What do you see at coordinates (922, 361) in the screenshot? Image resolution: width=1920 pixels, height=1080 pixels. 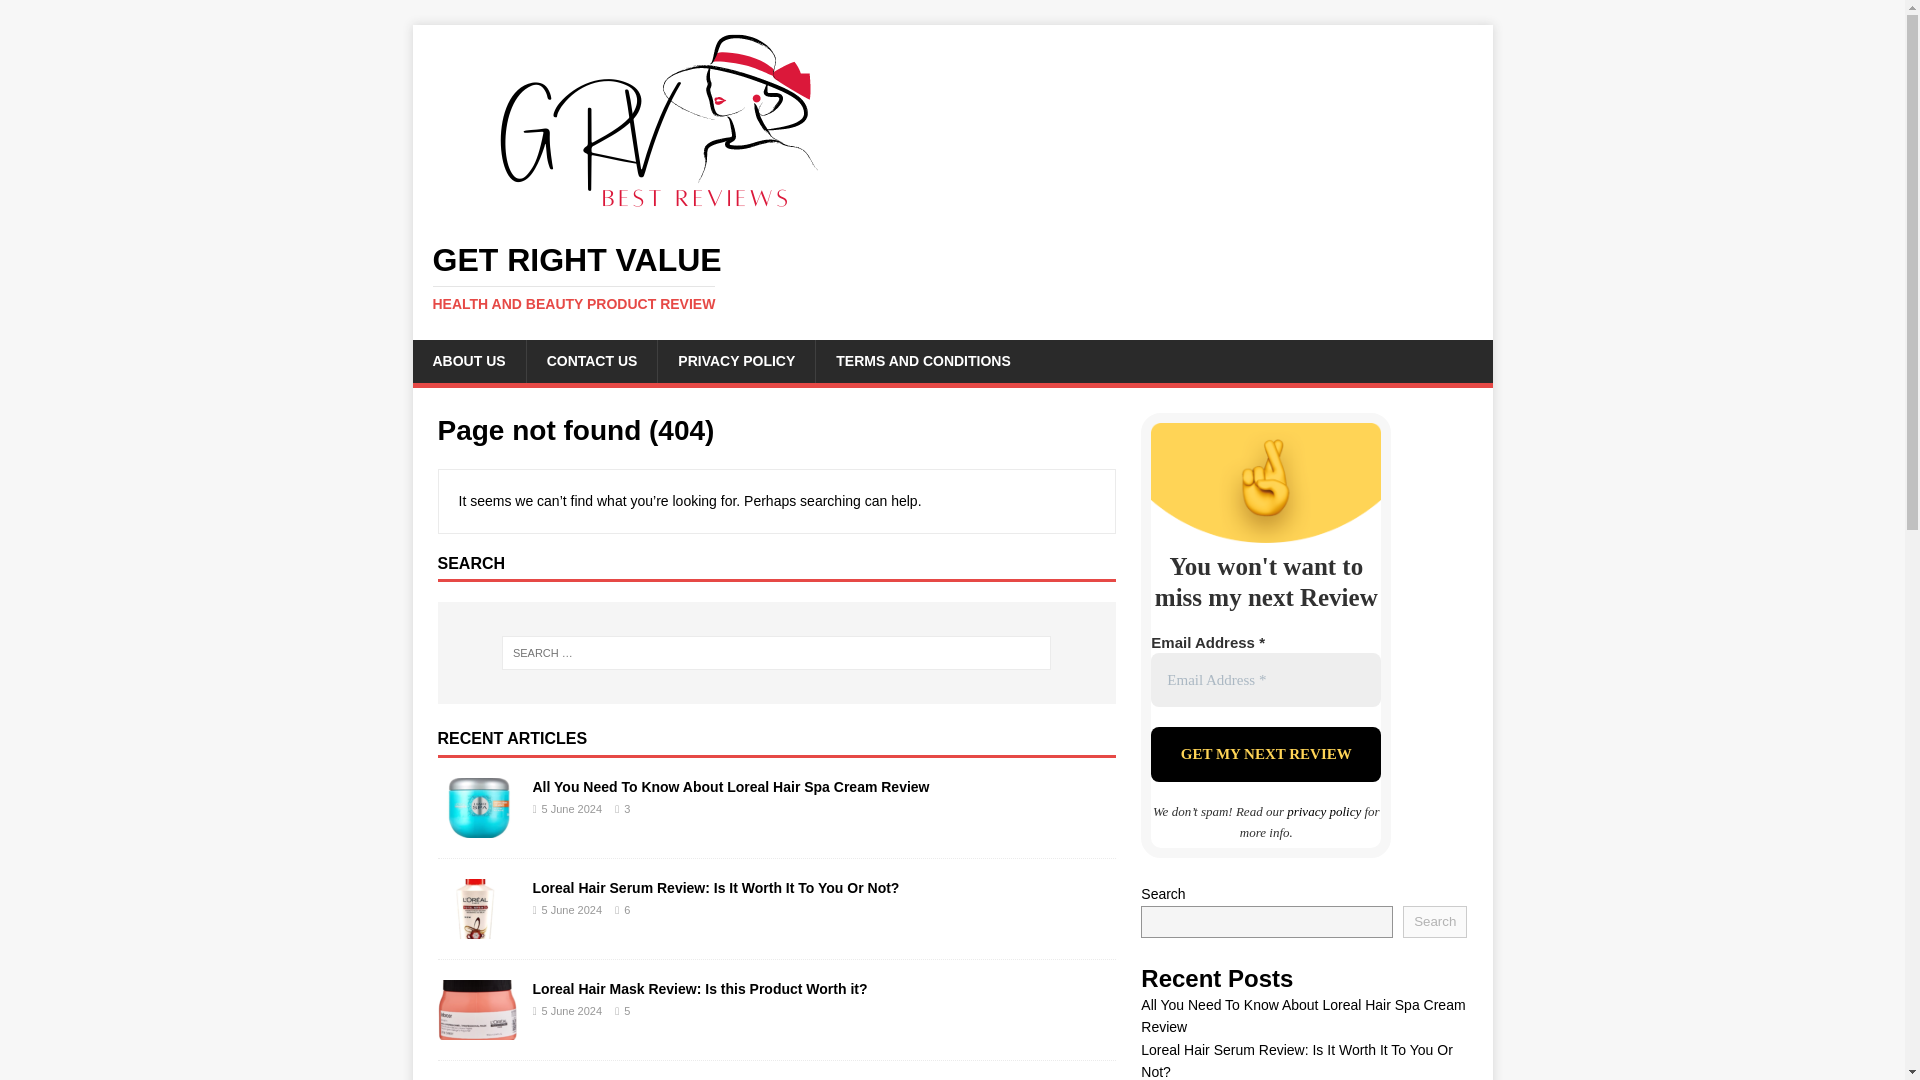 I see `TERMS AND CONDITIONS` at bounding box center [922, 361].